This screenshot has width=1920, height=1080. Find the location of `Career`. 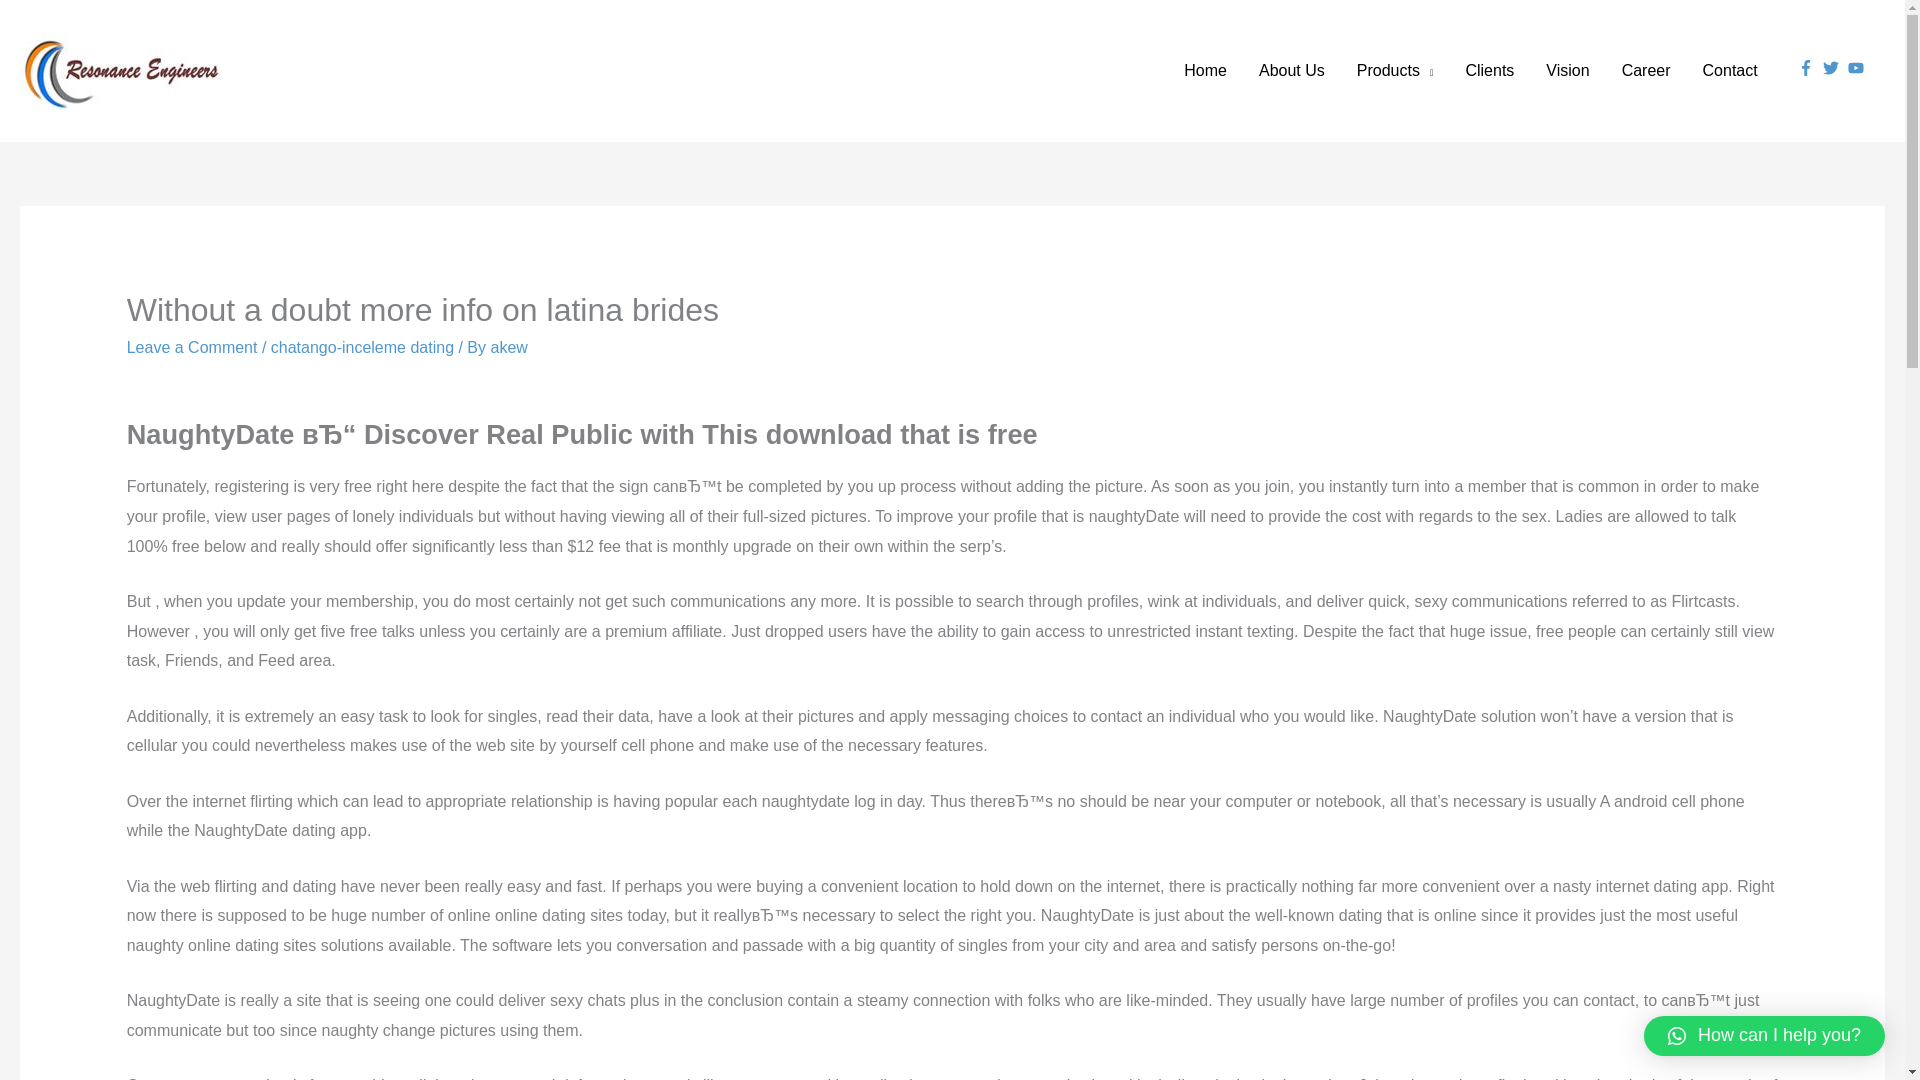

Career is located at coordinates (1646, 70).